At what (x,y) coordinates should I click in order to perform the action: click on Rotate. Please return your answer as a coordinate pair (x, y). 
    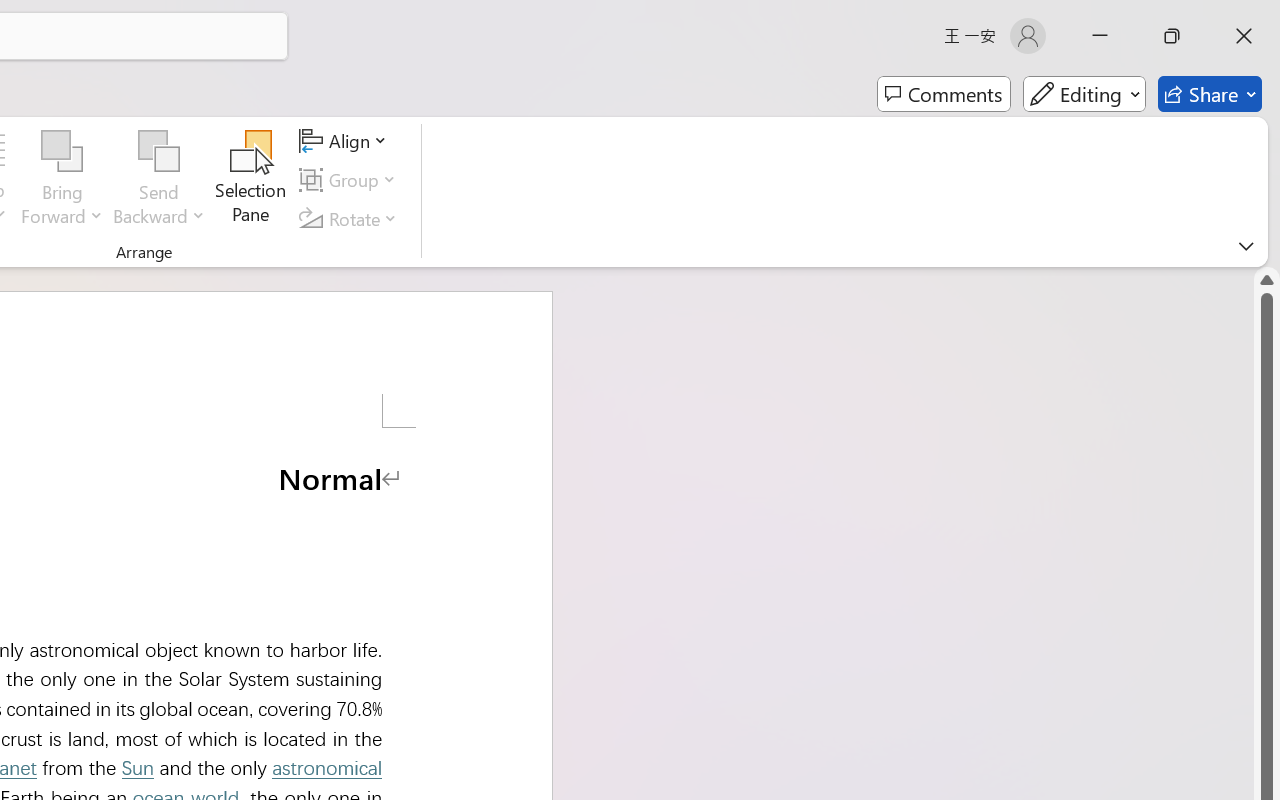
    Looking at the image, I should click on (351, 218).